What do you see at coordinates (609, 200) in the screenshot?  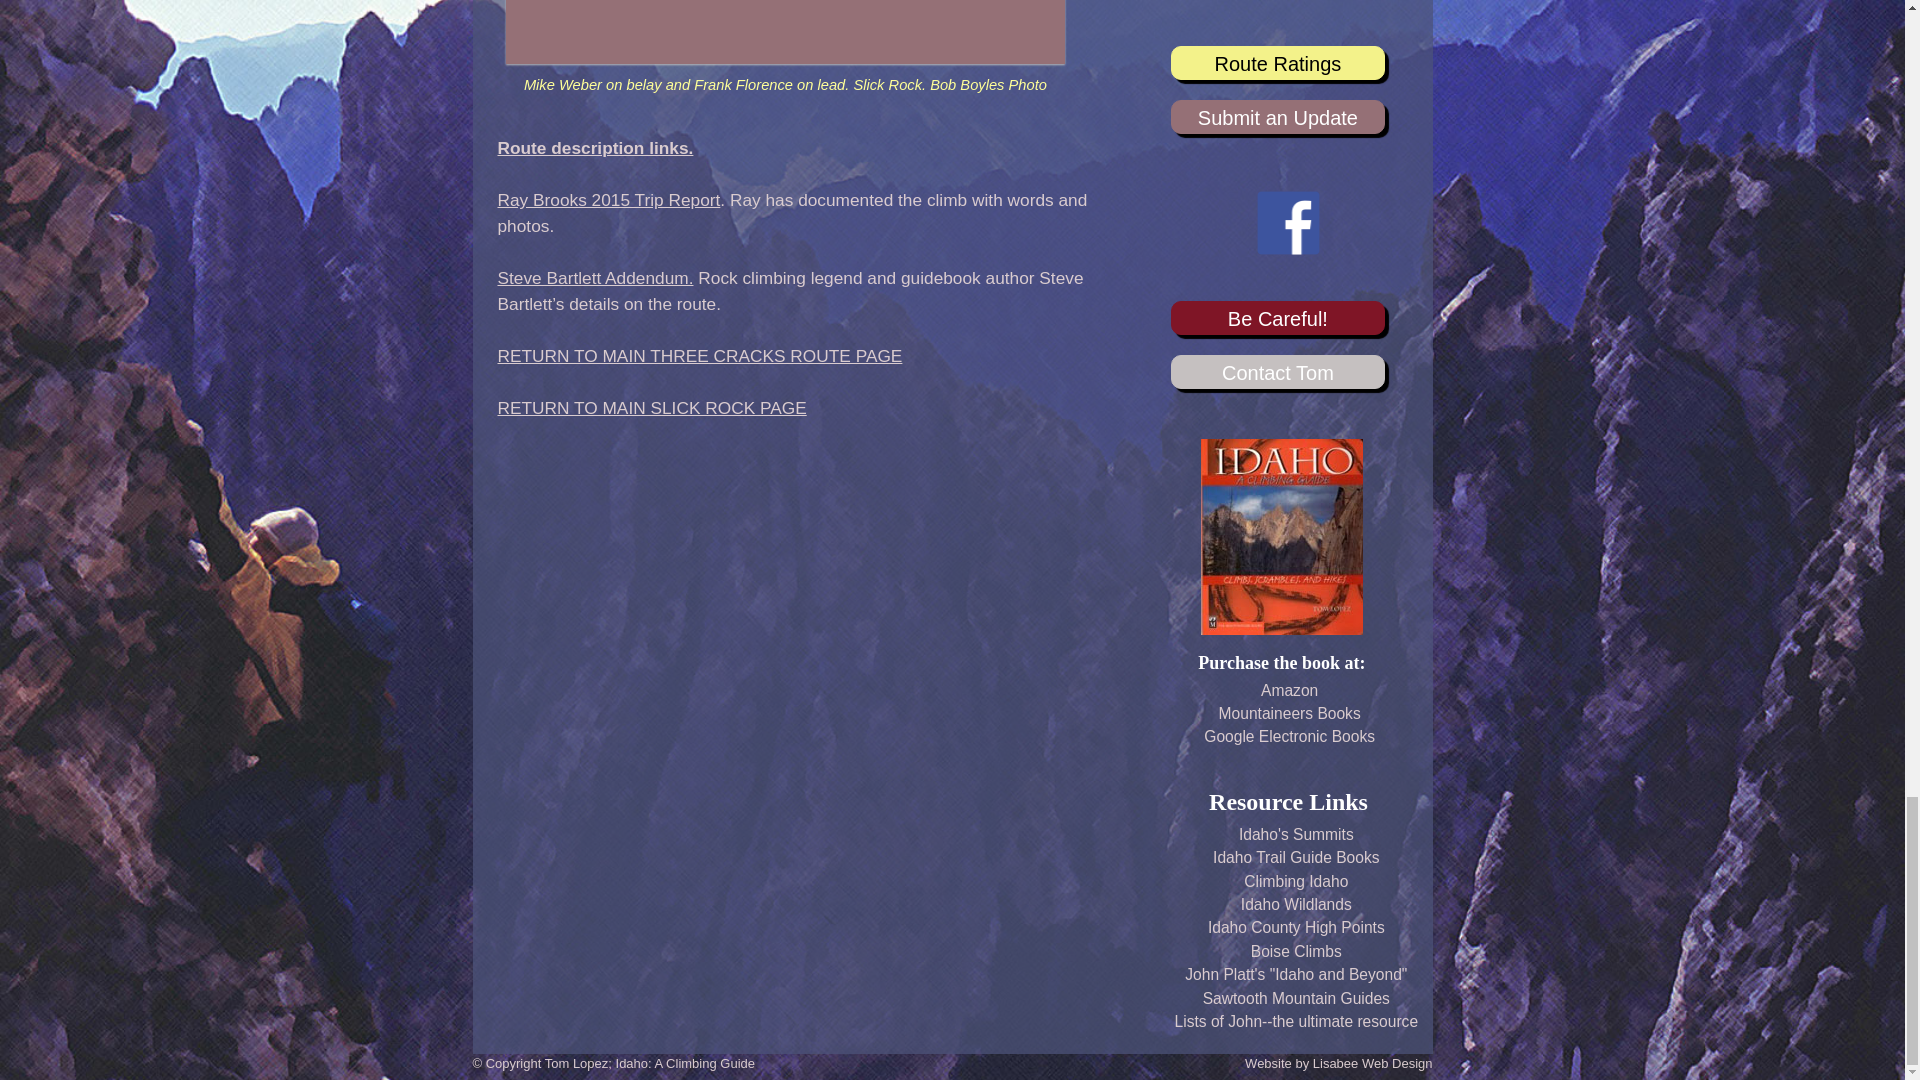 I see `Ray Brooks 2015 Trip Report` at bounding box center [609, 200].